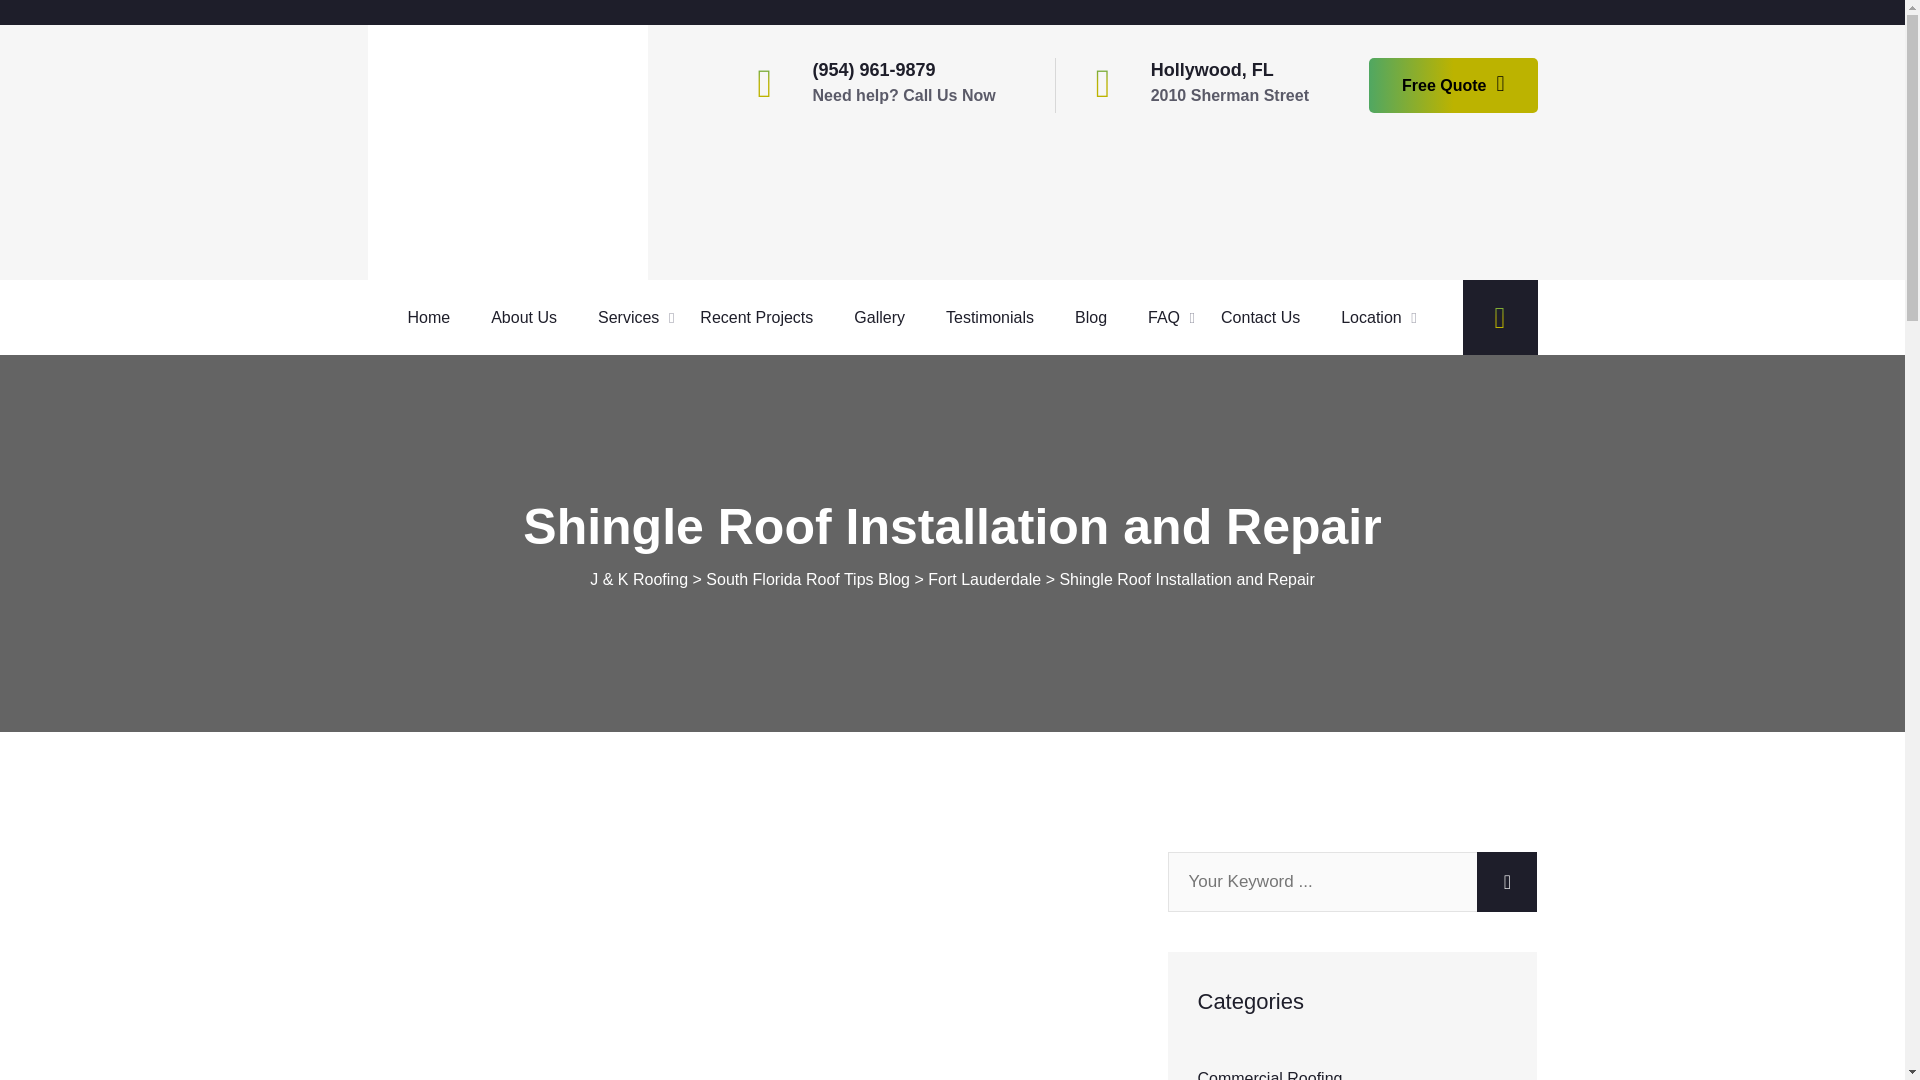 Image resolution: width=1920 pixels, height=1080 pixels. I want to click on South Florida Roof Tips Blog, so click(808, 579).